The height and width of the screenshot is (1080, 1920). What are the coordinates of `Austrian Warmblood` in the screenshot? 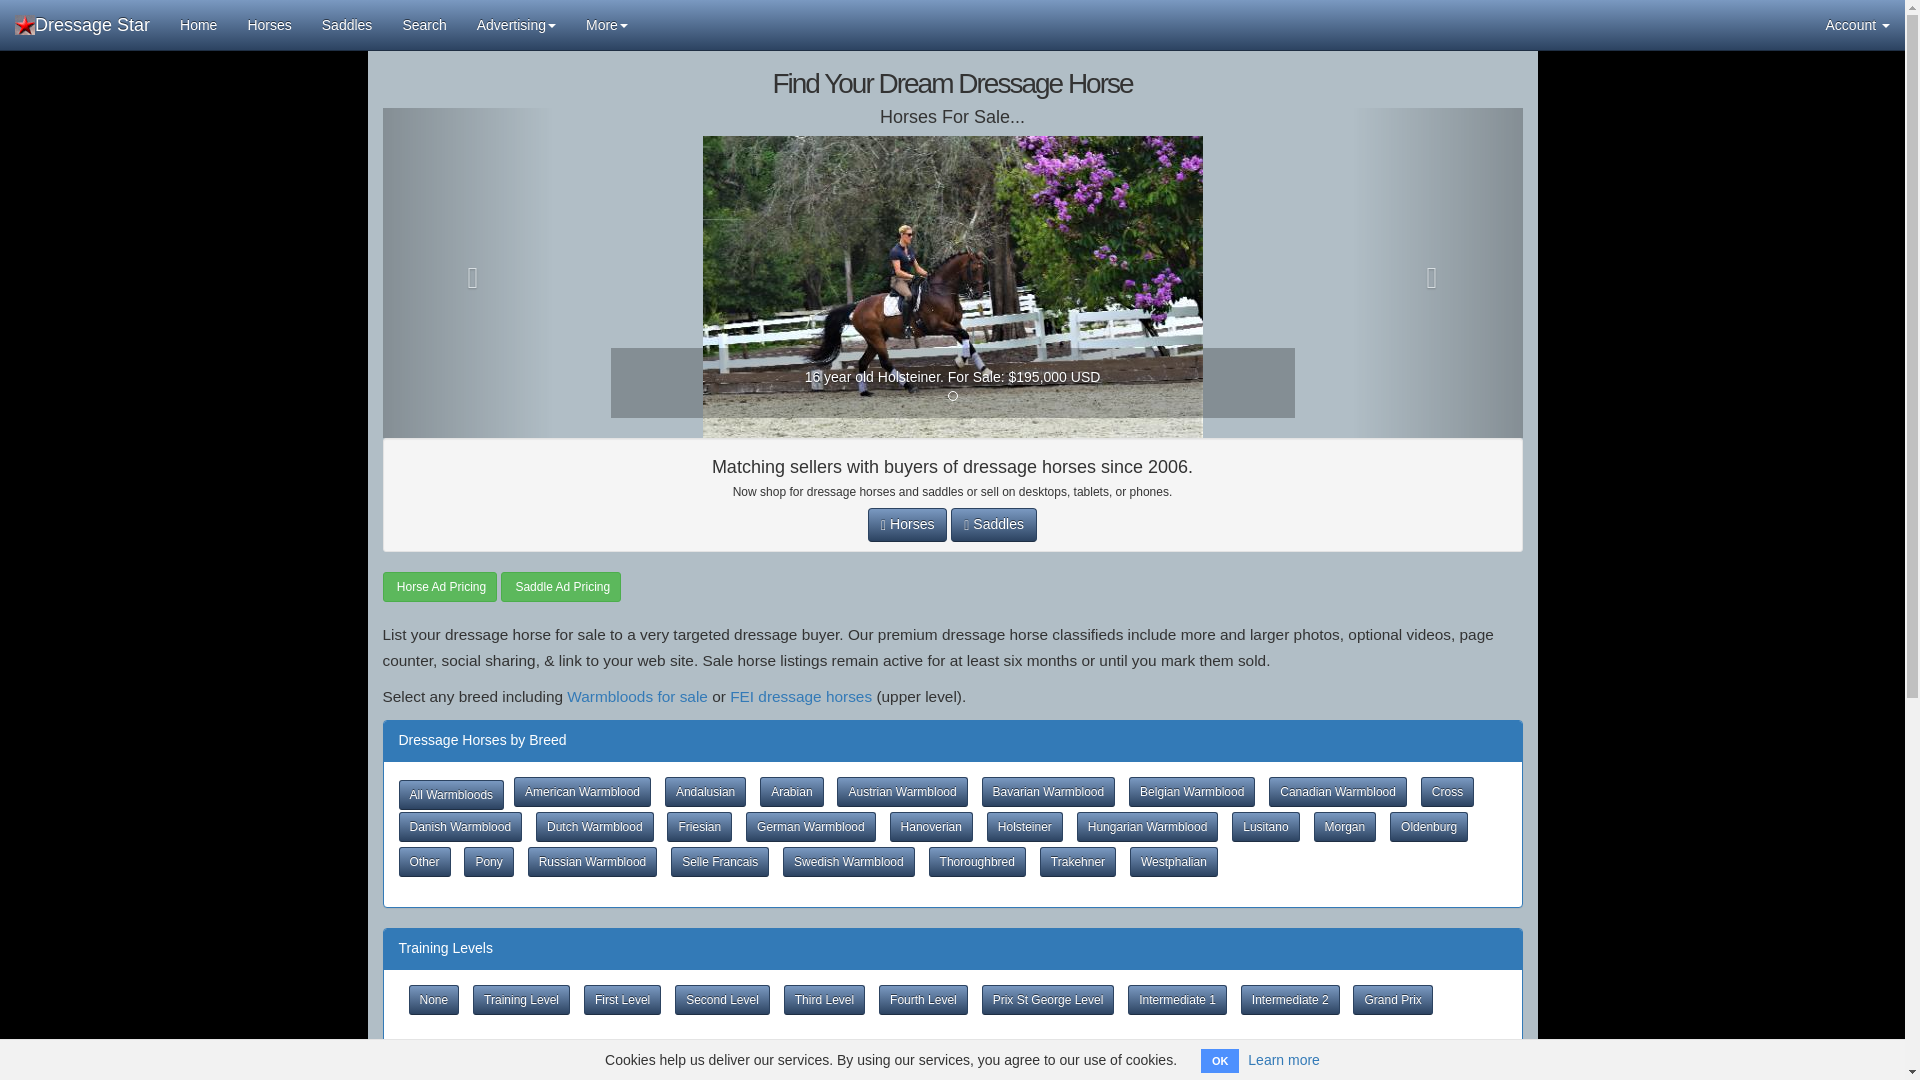 It's located at (902, 791).